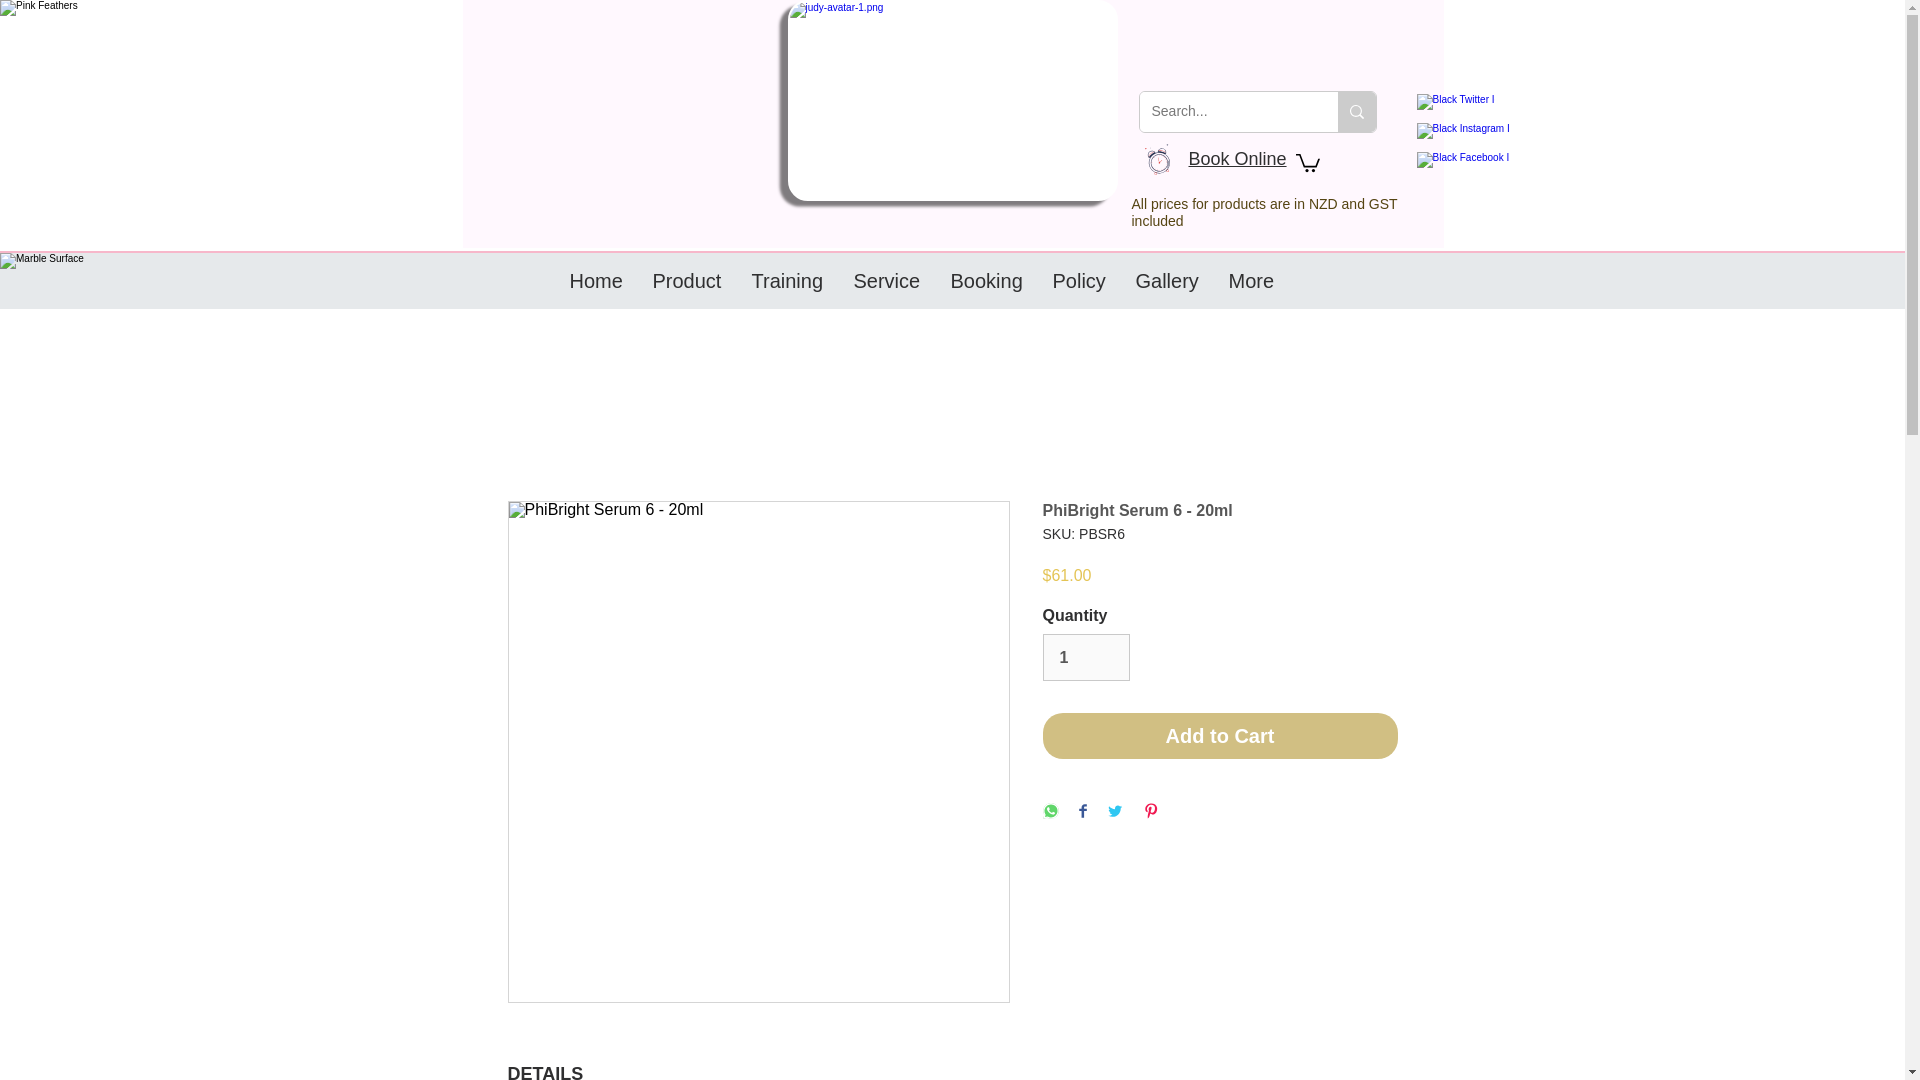 This screenshot has width=1920, height=1080. Describe the element at coordinates (1237, 158) in the screenshot. I see `Book Online` at that location.